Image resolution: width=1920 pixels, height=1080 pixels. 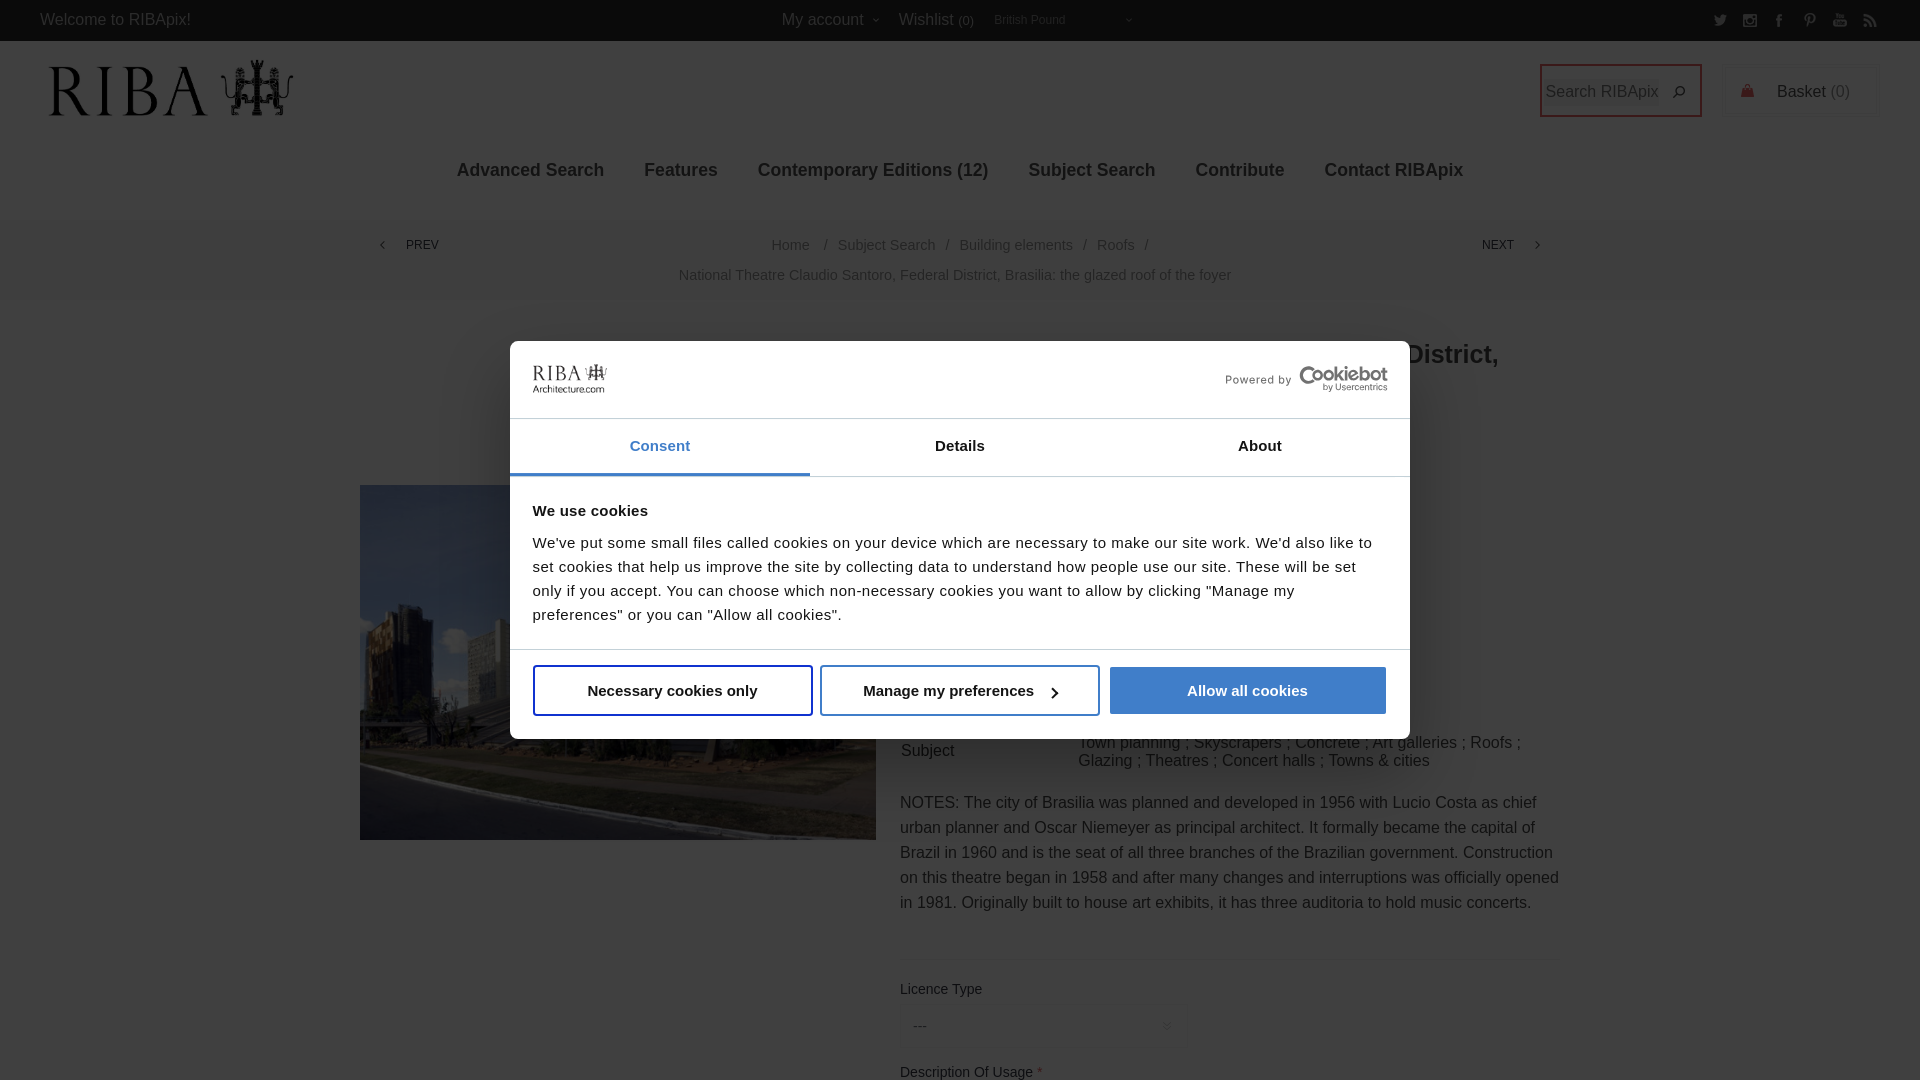 I want to click on Details, so click(x=960, y=448).